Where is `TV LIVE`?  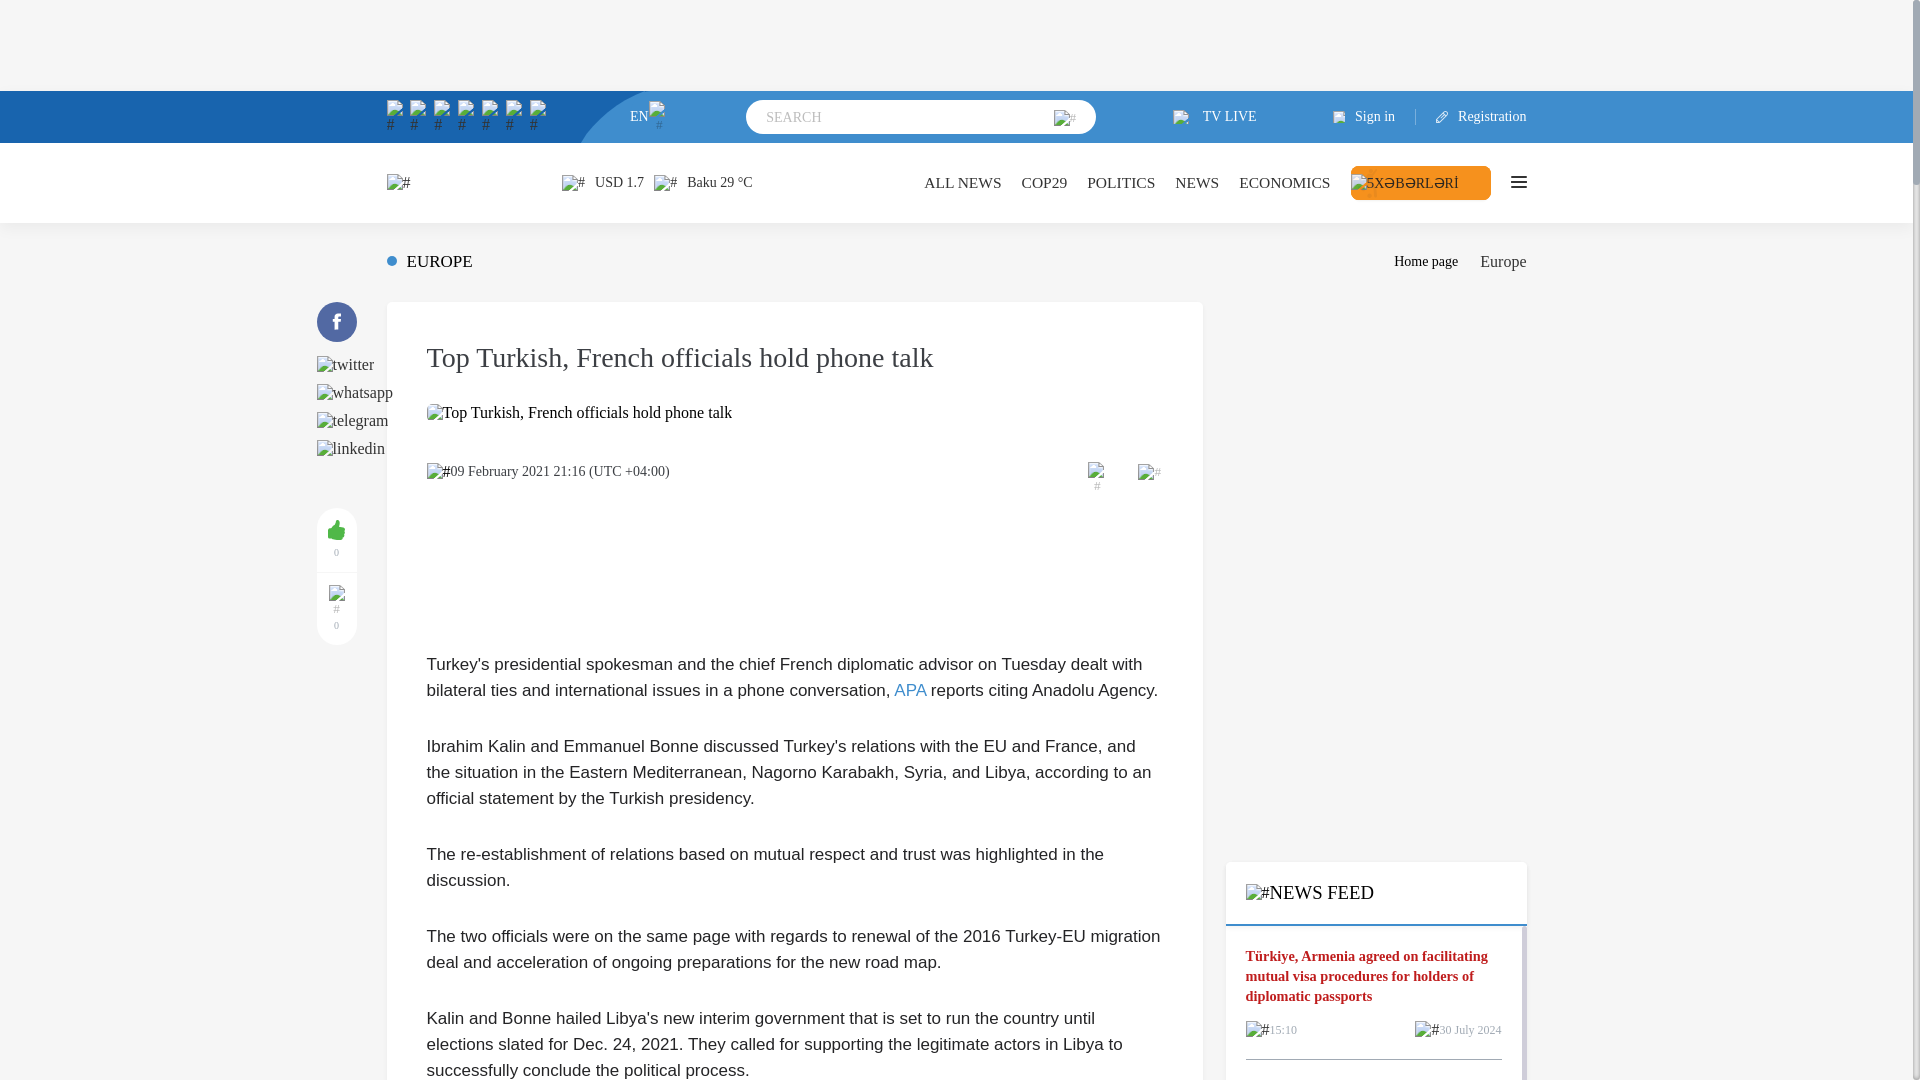
TV LIVE is located at coordinates (1215, 117).